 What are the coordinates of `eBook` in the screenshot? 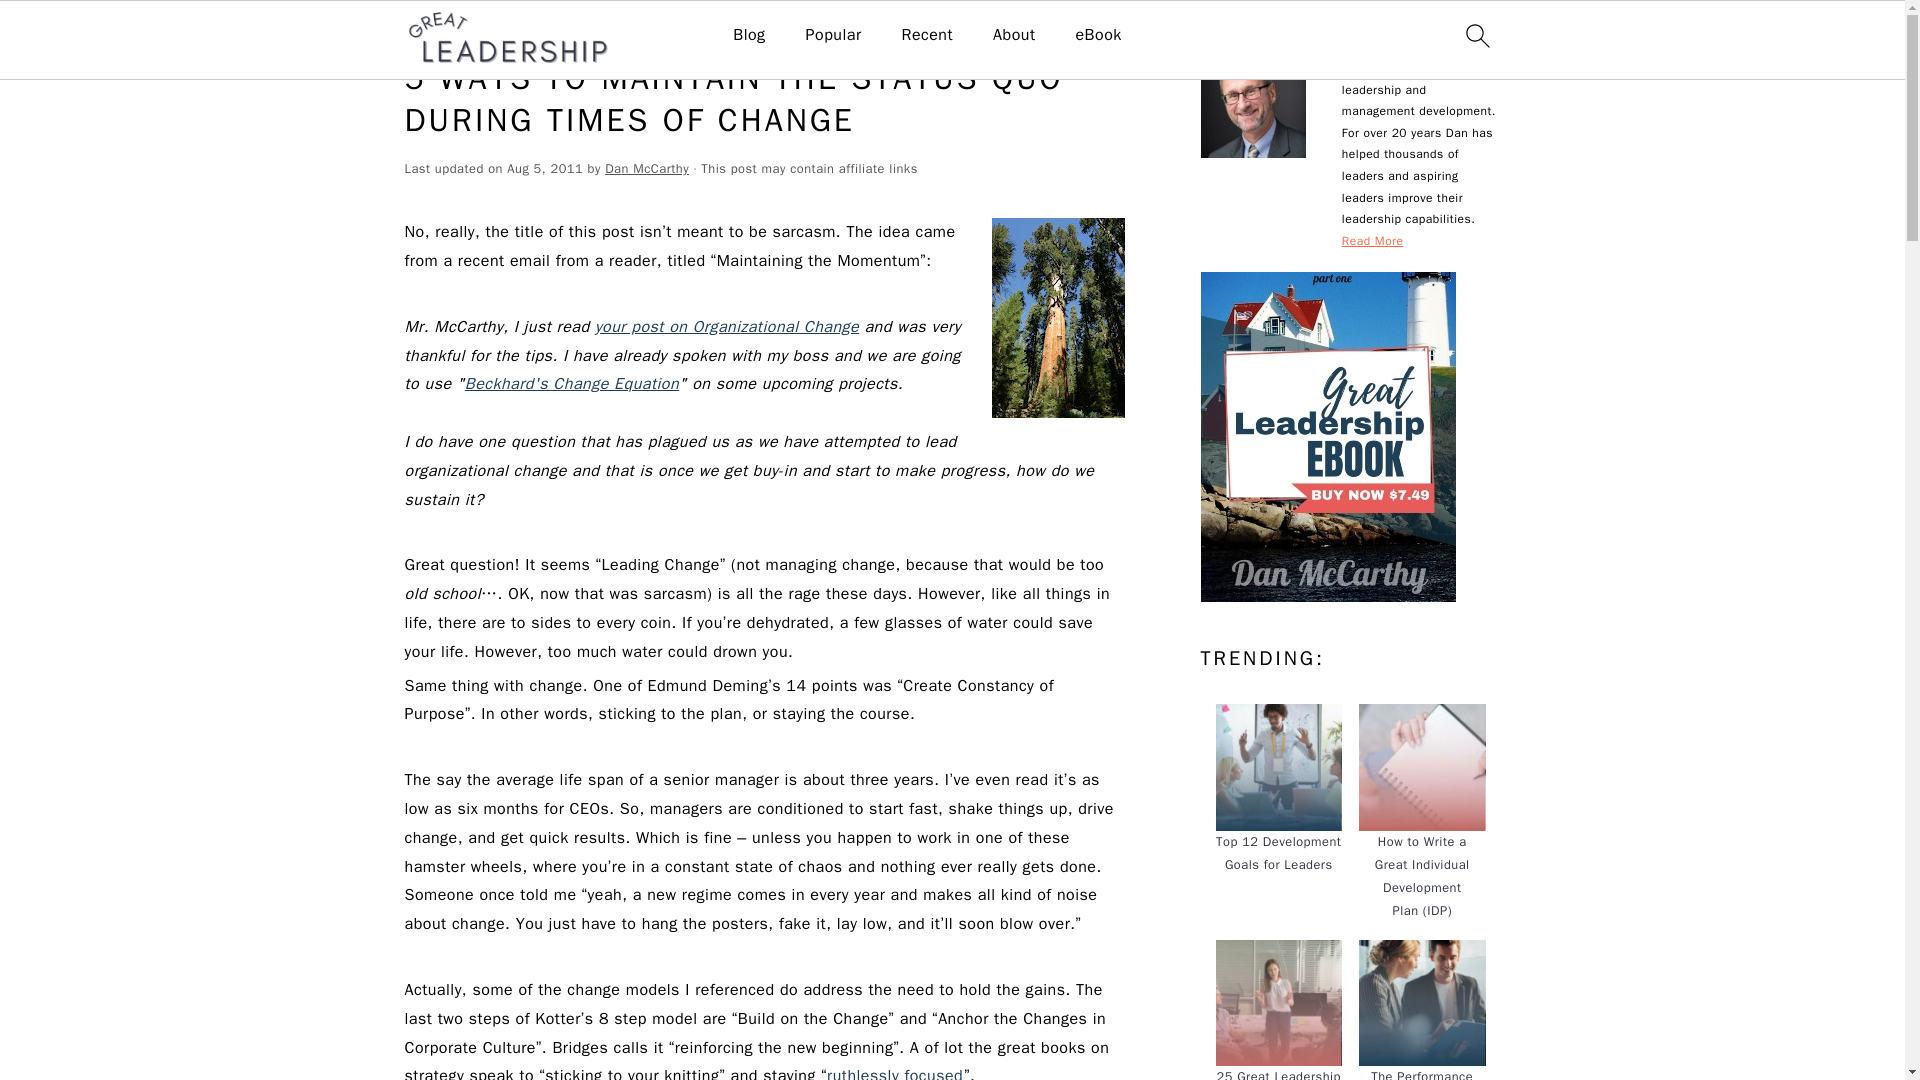 It's located at (1098, 35).